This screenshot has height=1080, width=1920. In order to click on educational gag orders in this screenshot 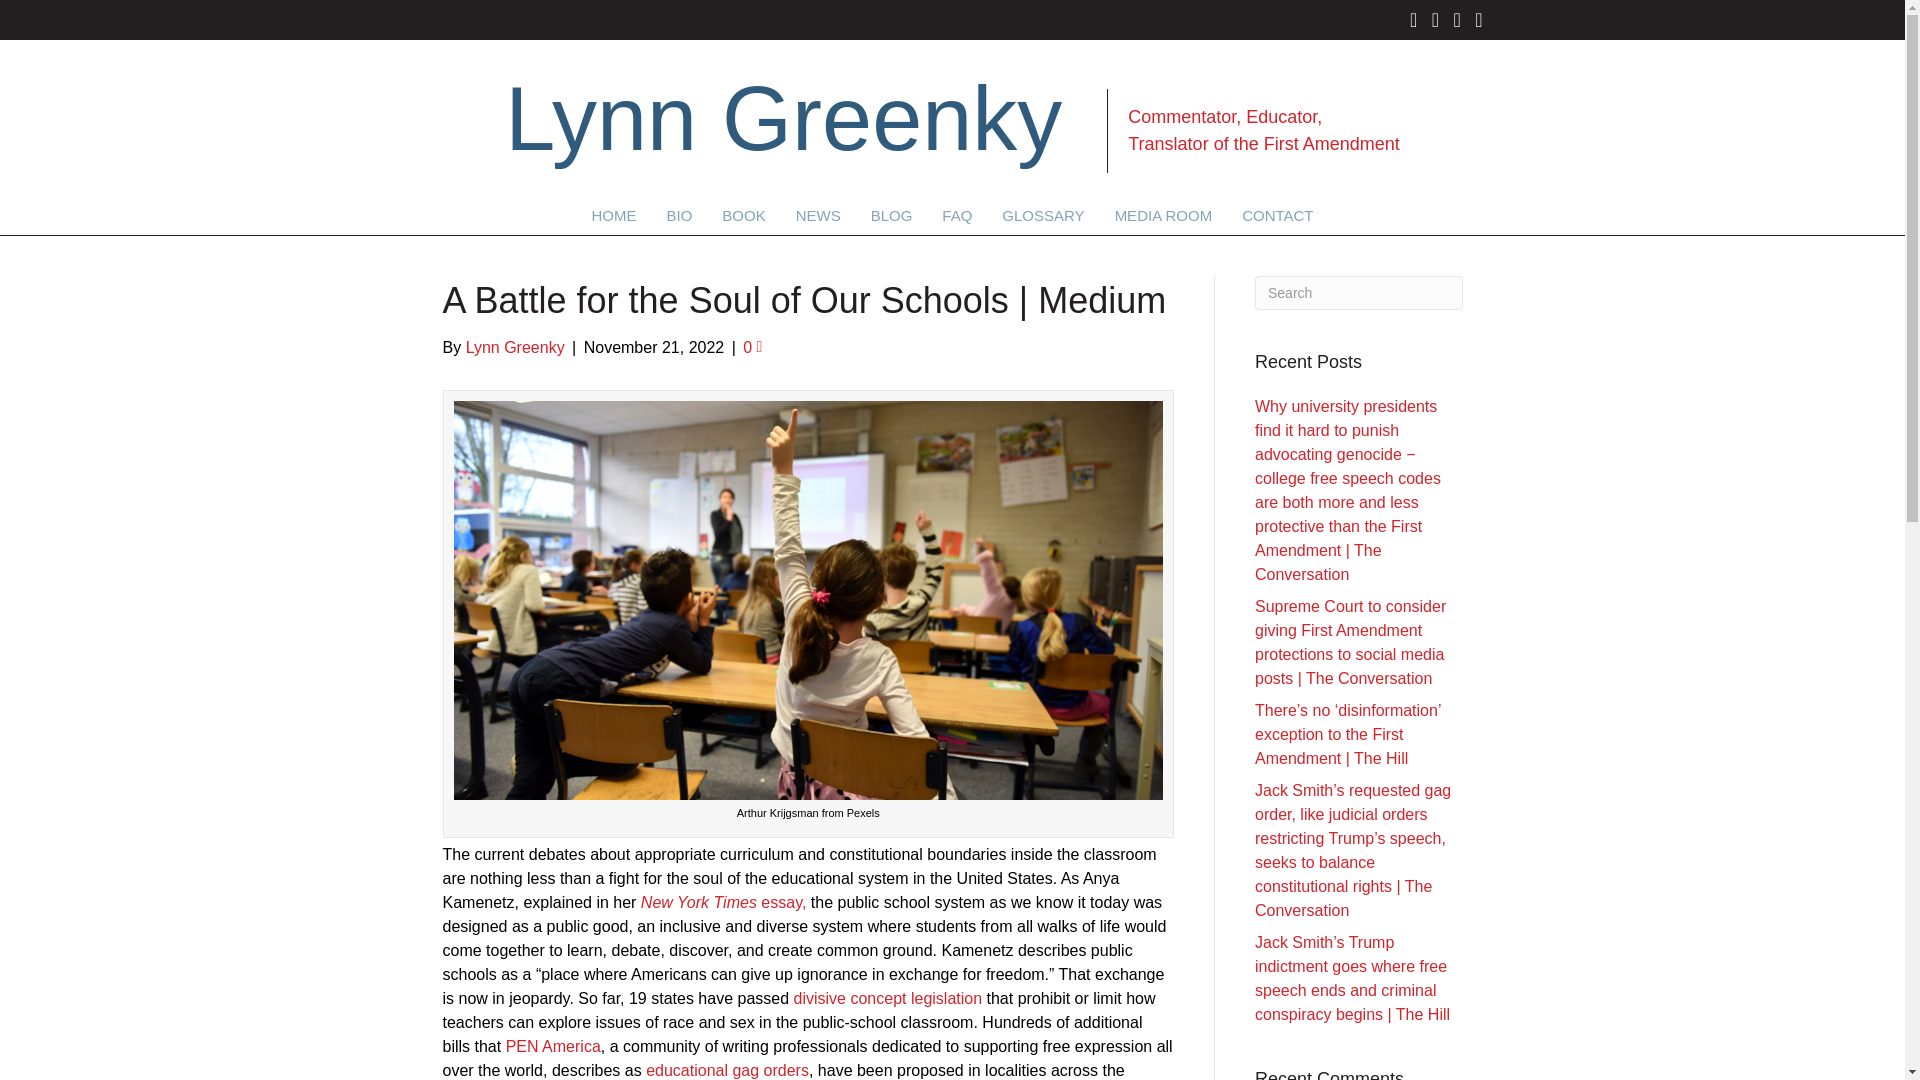, I will do `click(726, 1070)`.